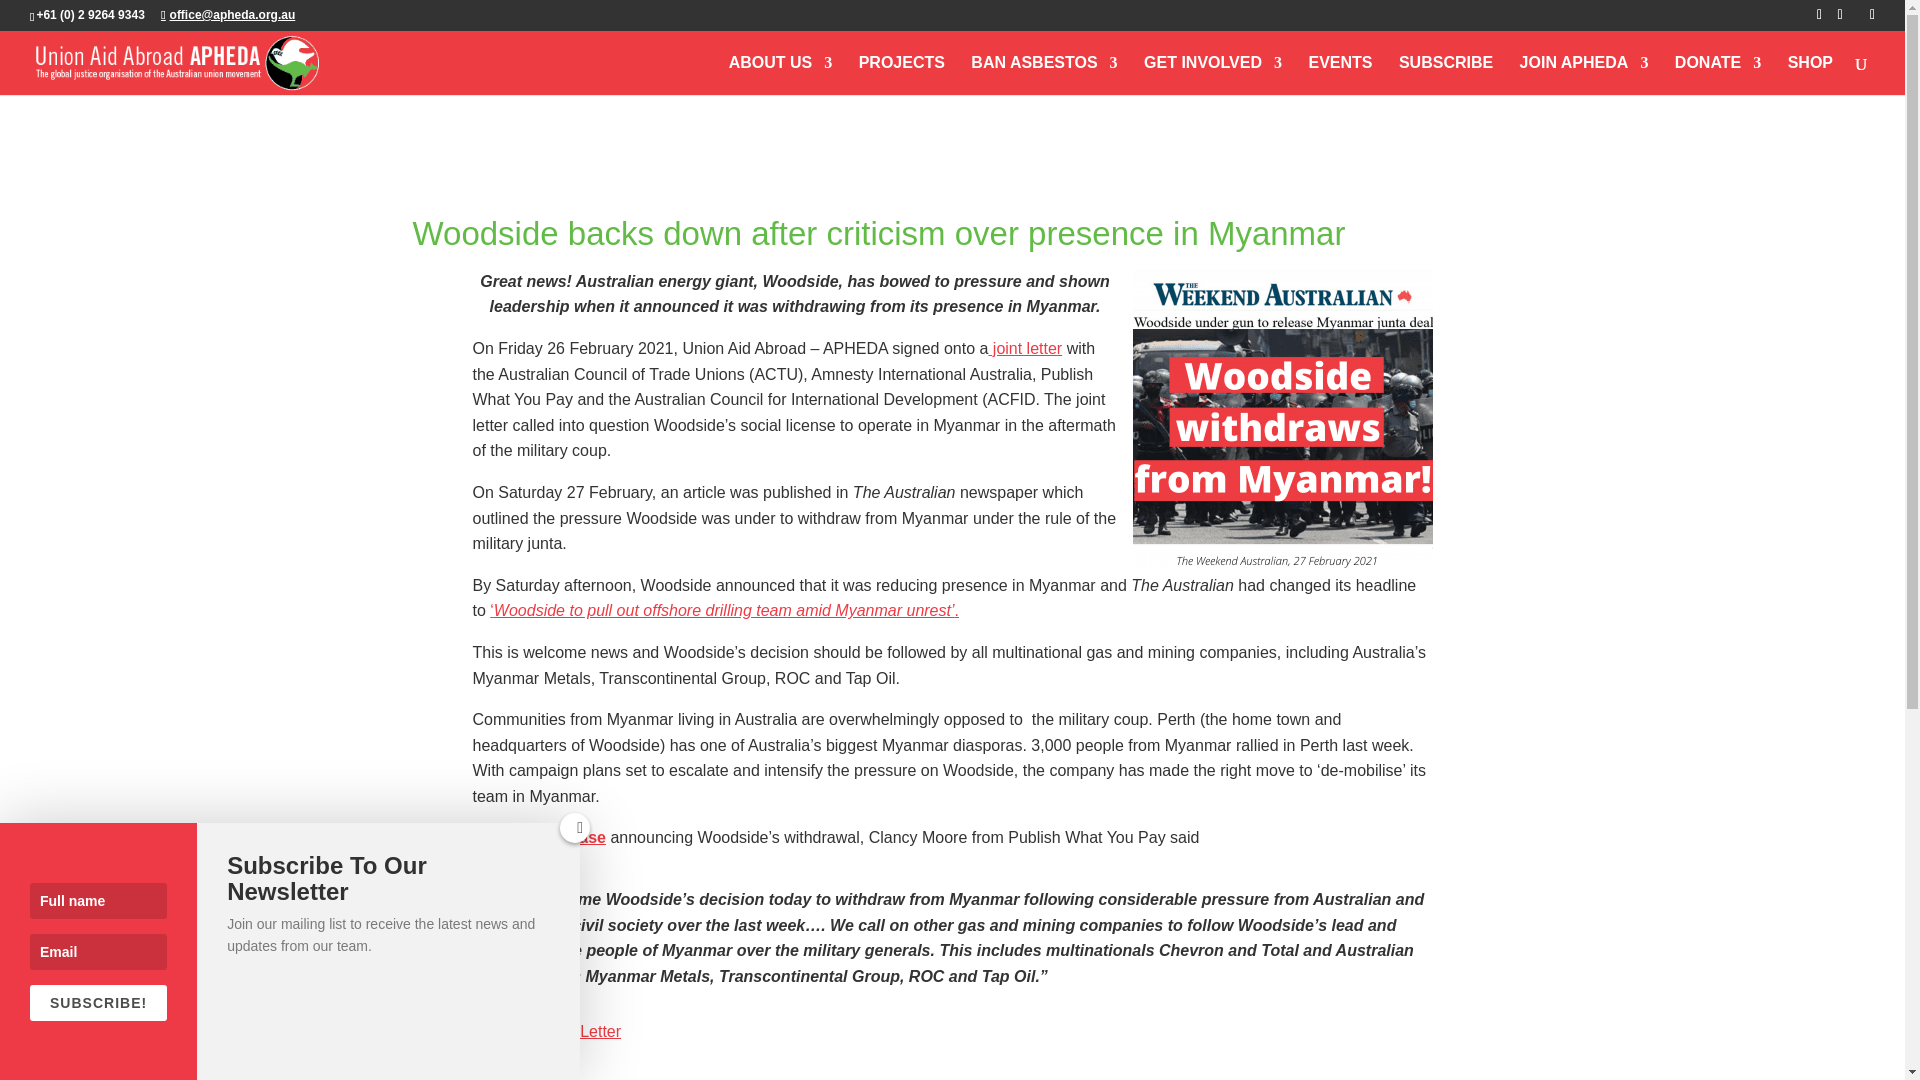 The width and height of the screenshot is (1920, 1080). Describe the element at coordinates (1213, 76) in the screenshot. I see `GET INVOLVED` at that location.